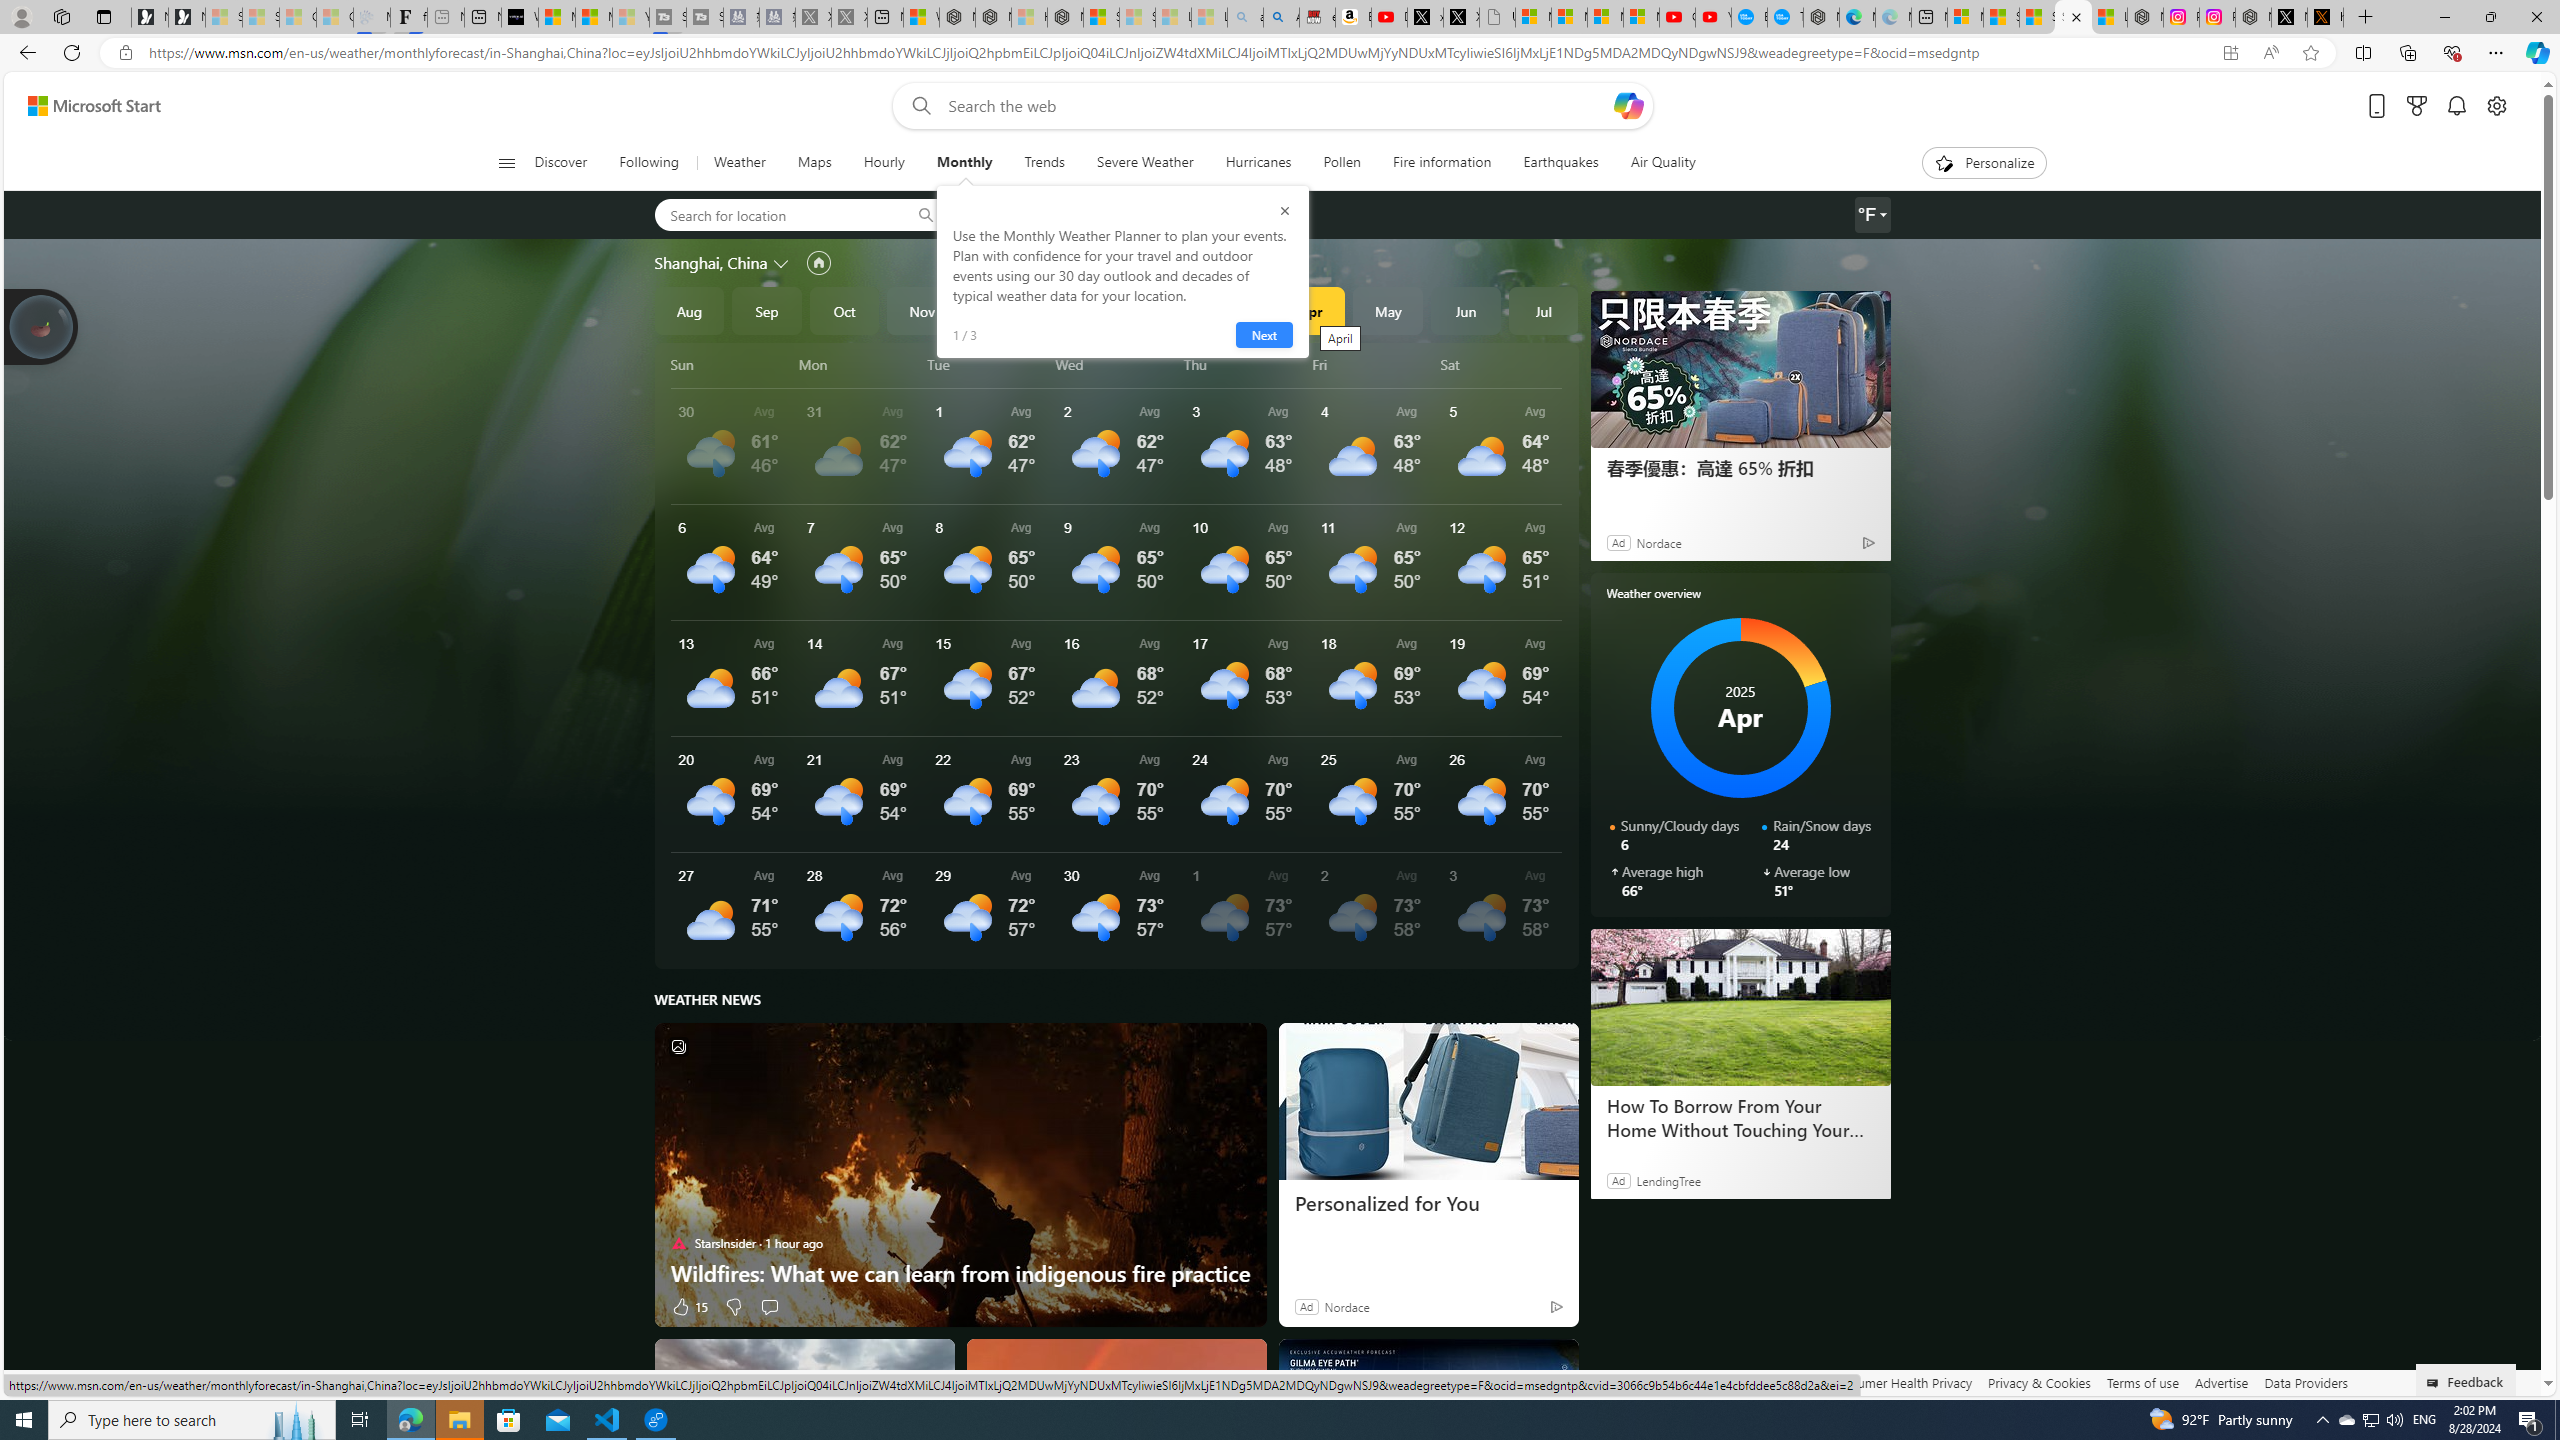 This screenshot has width=2560, height=1440. Describe the element at coordinates (1501, 364) in the screenshot. I see `Sat` at that location.